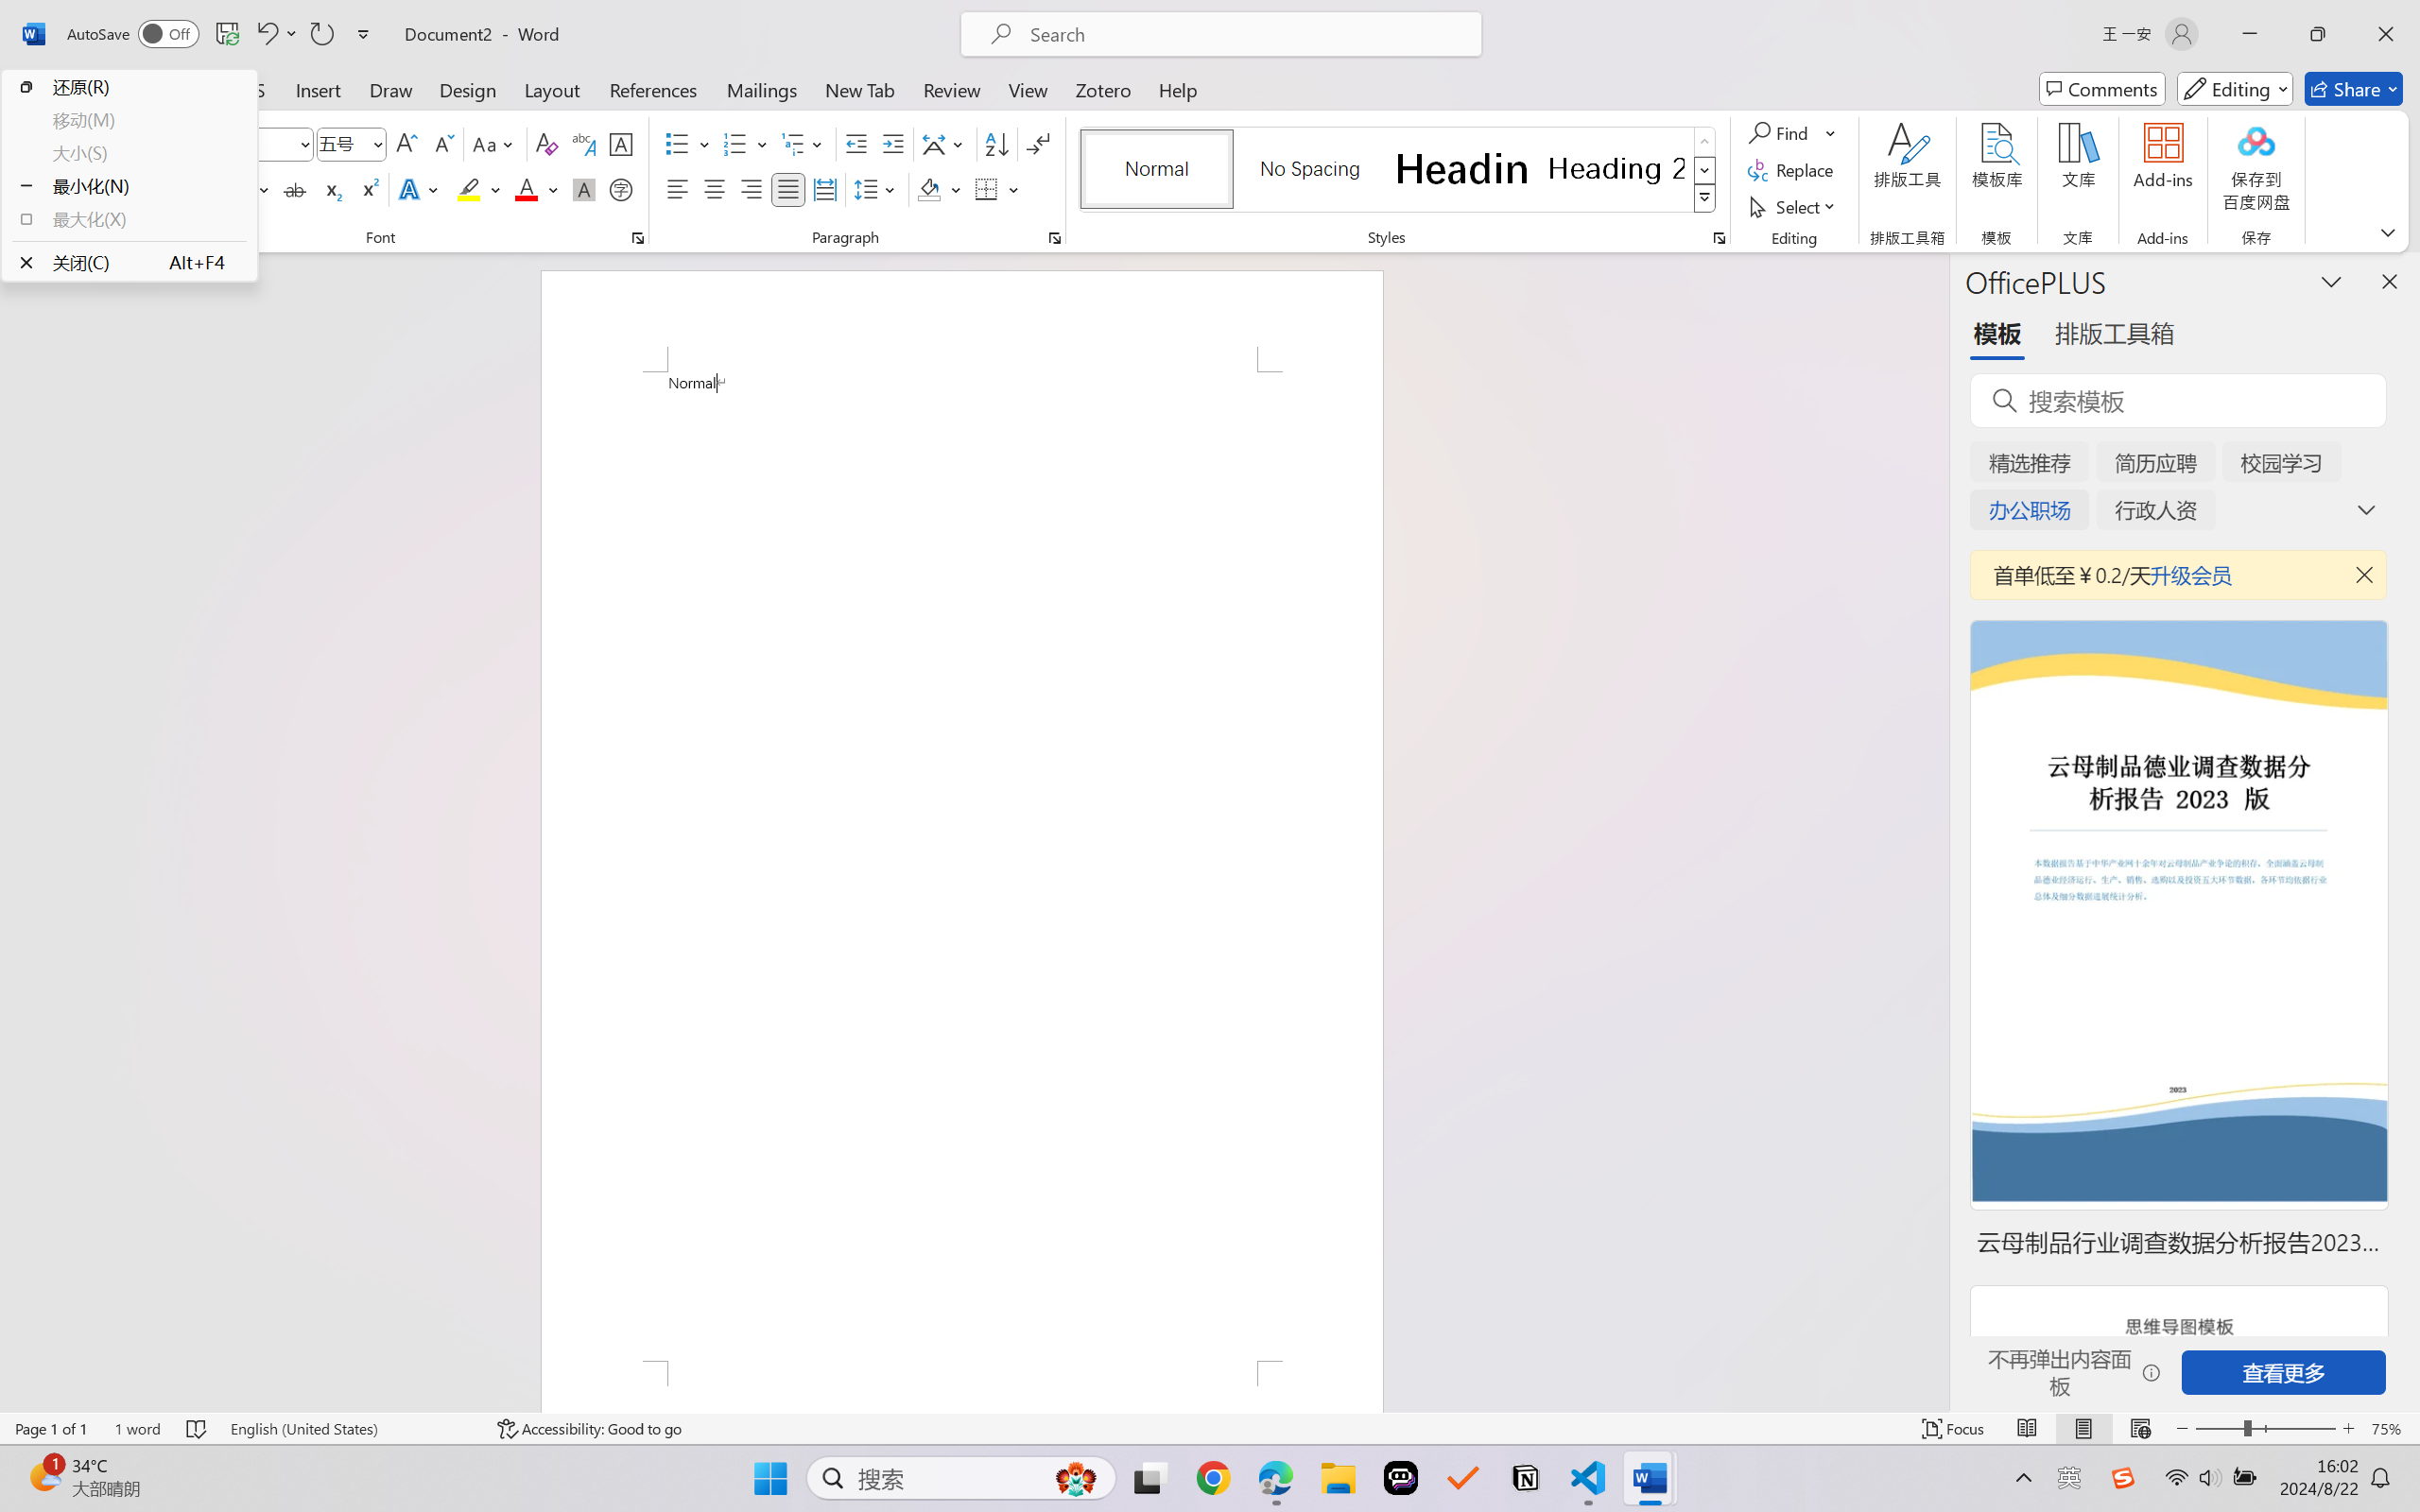 The width and height of the screenshot is (2420, 1512). What do you see at coordinates (51, 1429) in the screenshot?
I see `Page Number Page 1 of 1` at bounding box center [51, 1429].